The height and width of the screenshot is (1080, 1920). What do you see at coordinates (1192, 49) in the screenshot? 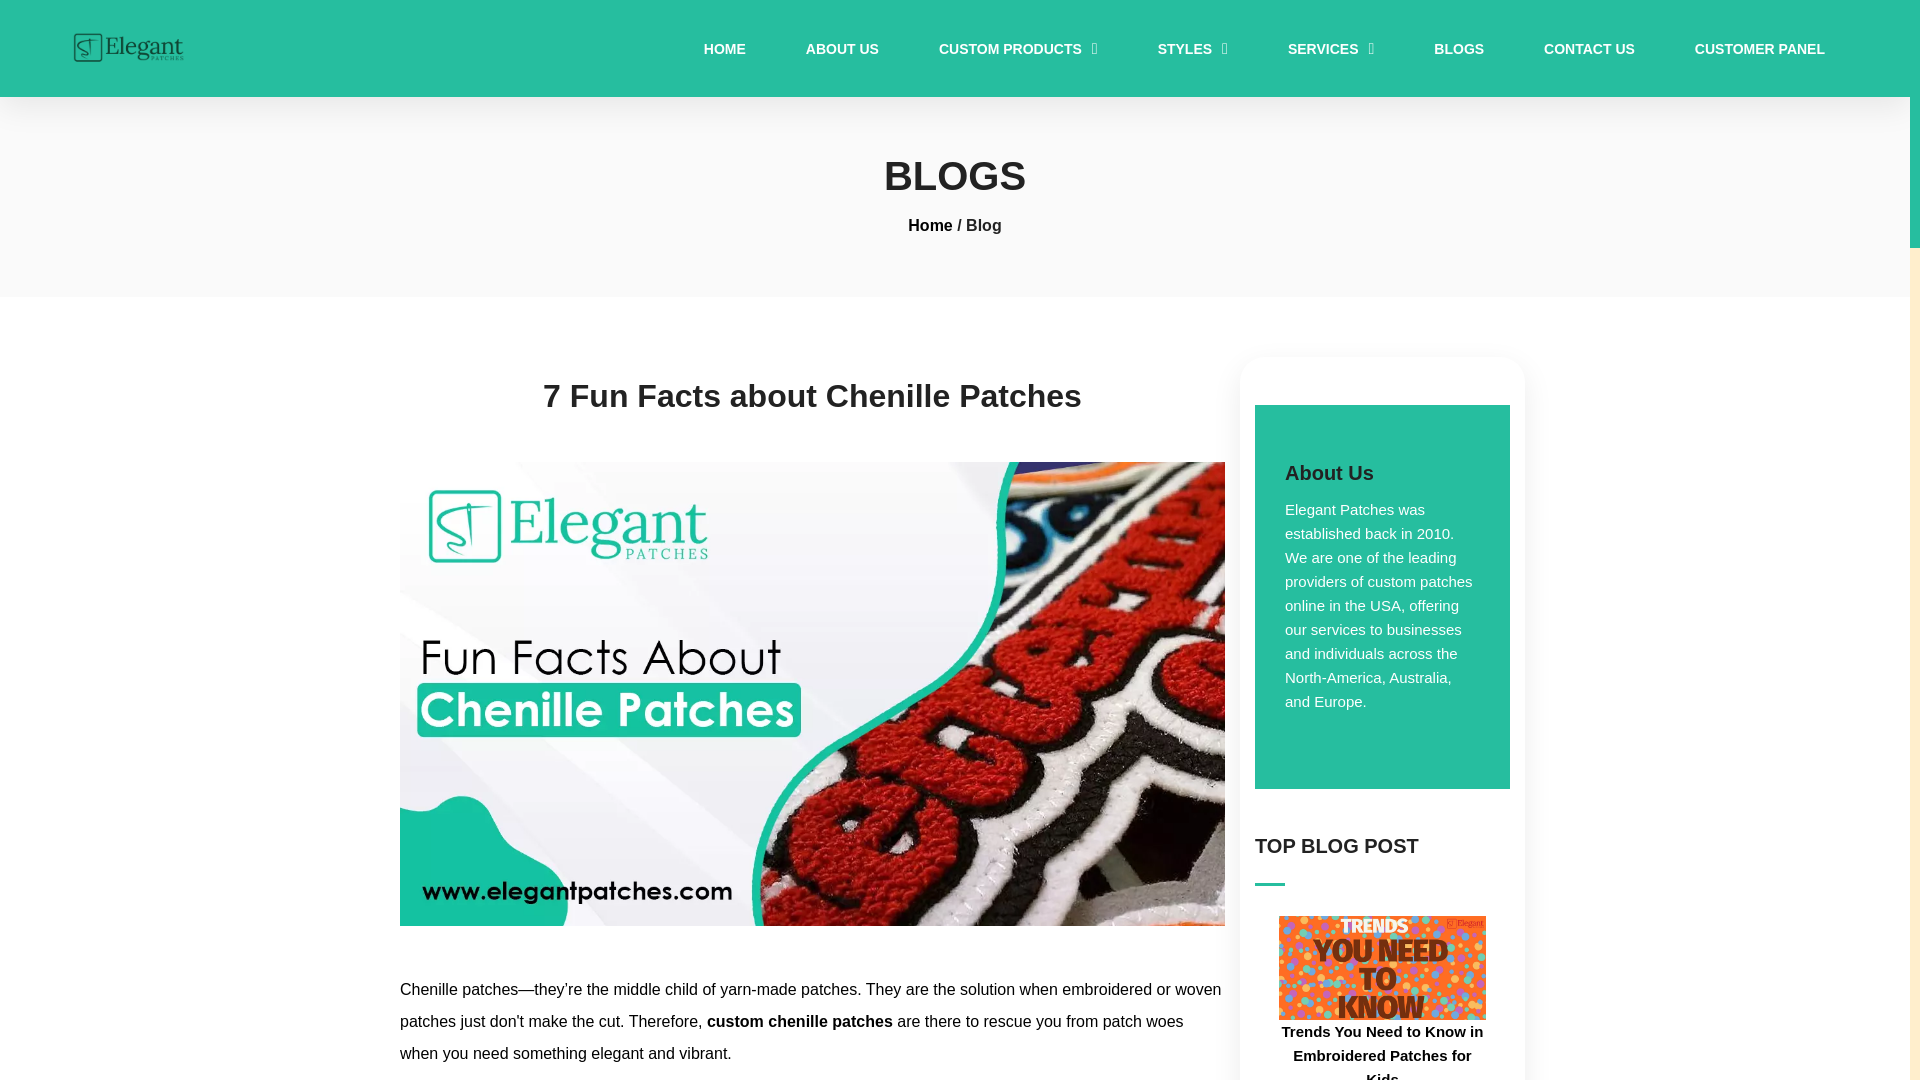
I see `STYLES` at bounding box center [1192, 49].